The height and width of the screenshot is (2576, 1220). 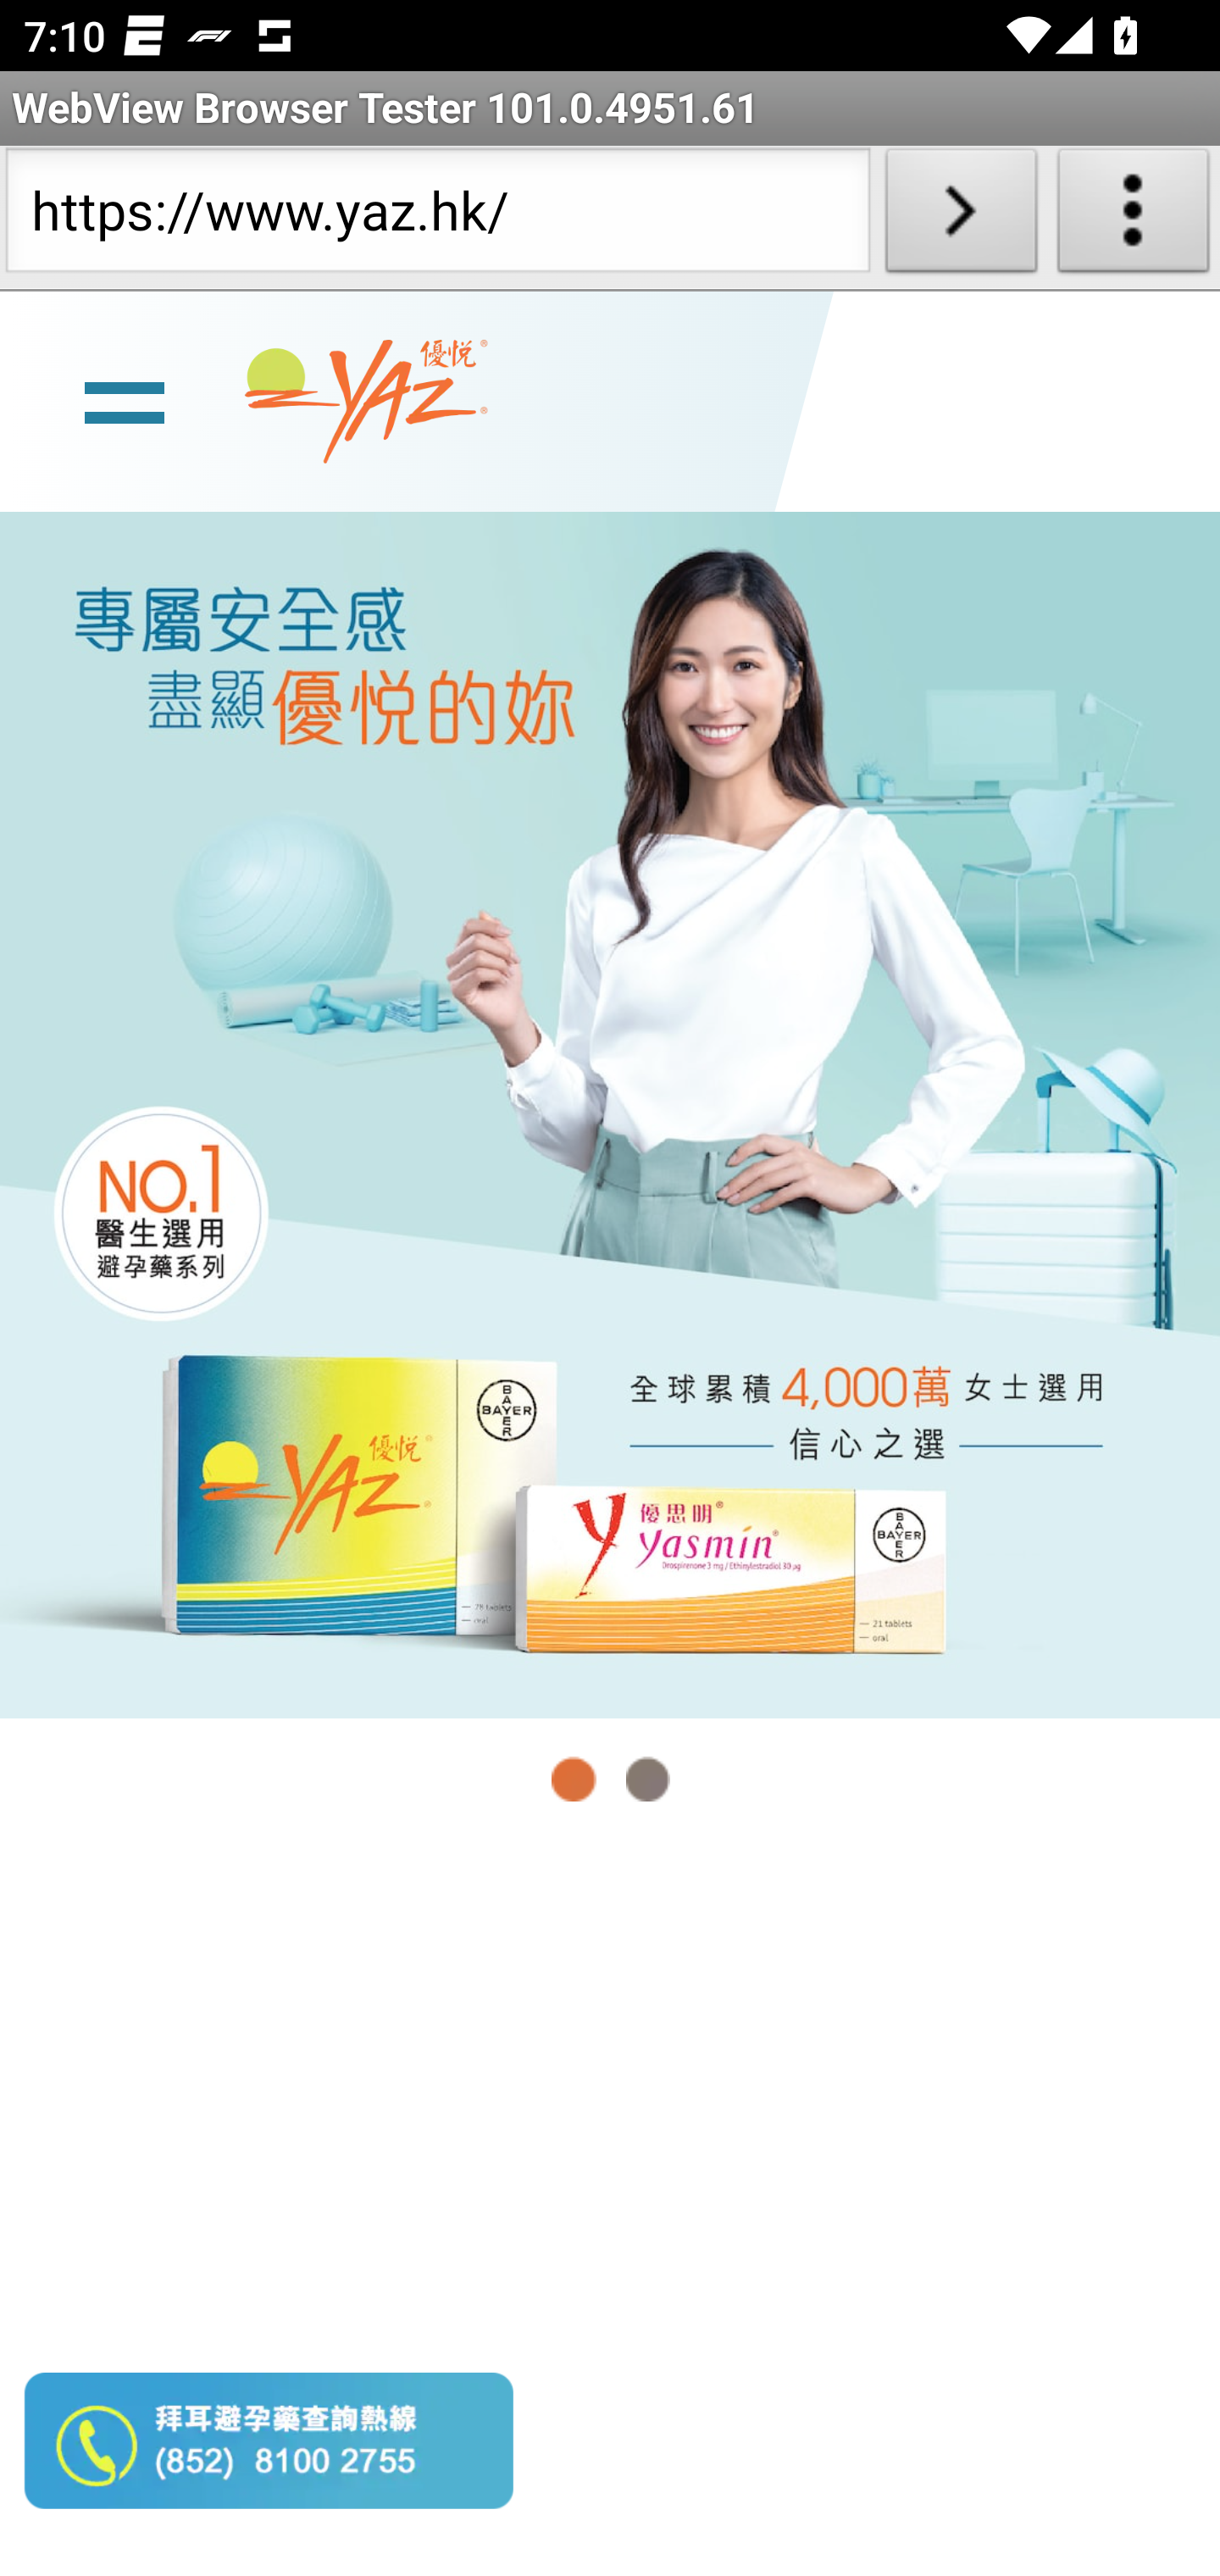 I want to click on 1 of 2, so click(x=574, y=1779).